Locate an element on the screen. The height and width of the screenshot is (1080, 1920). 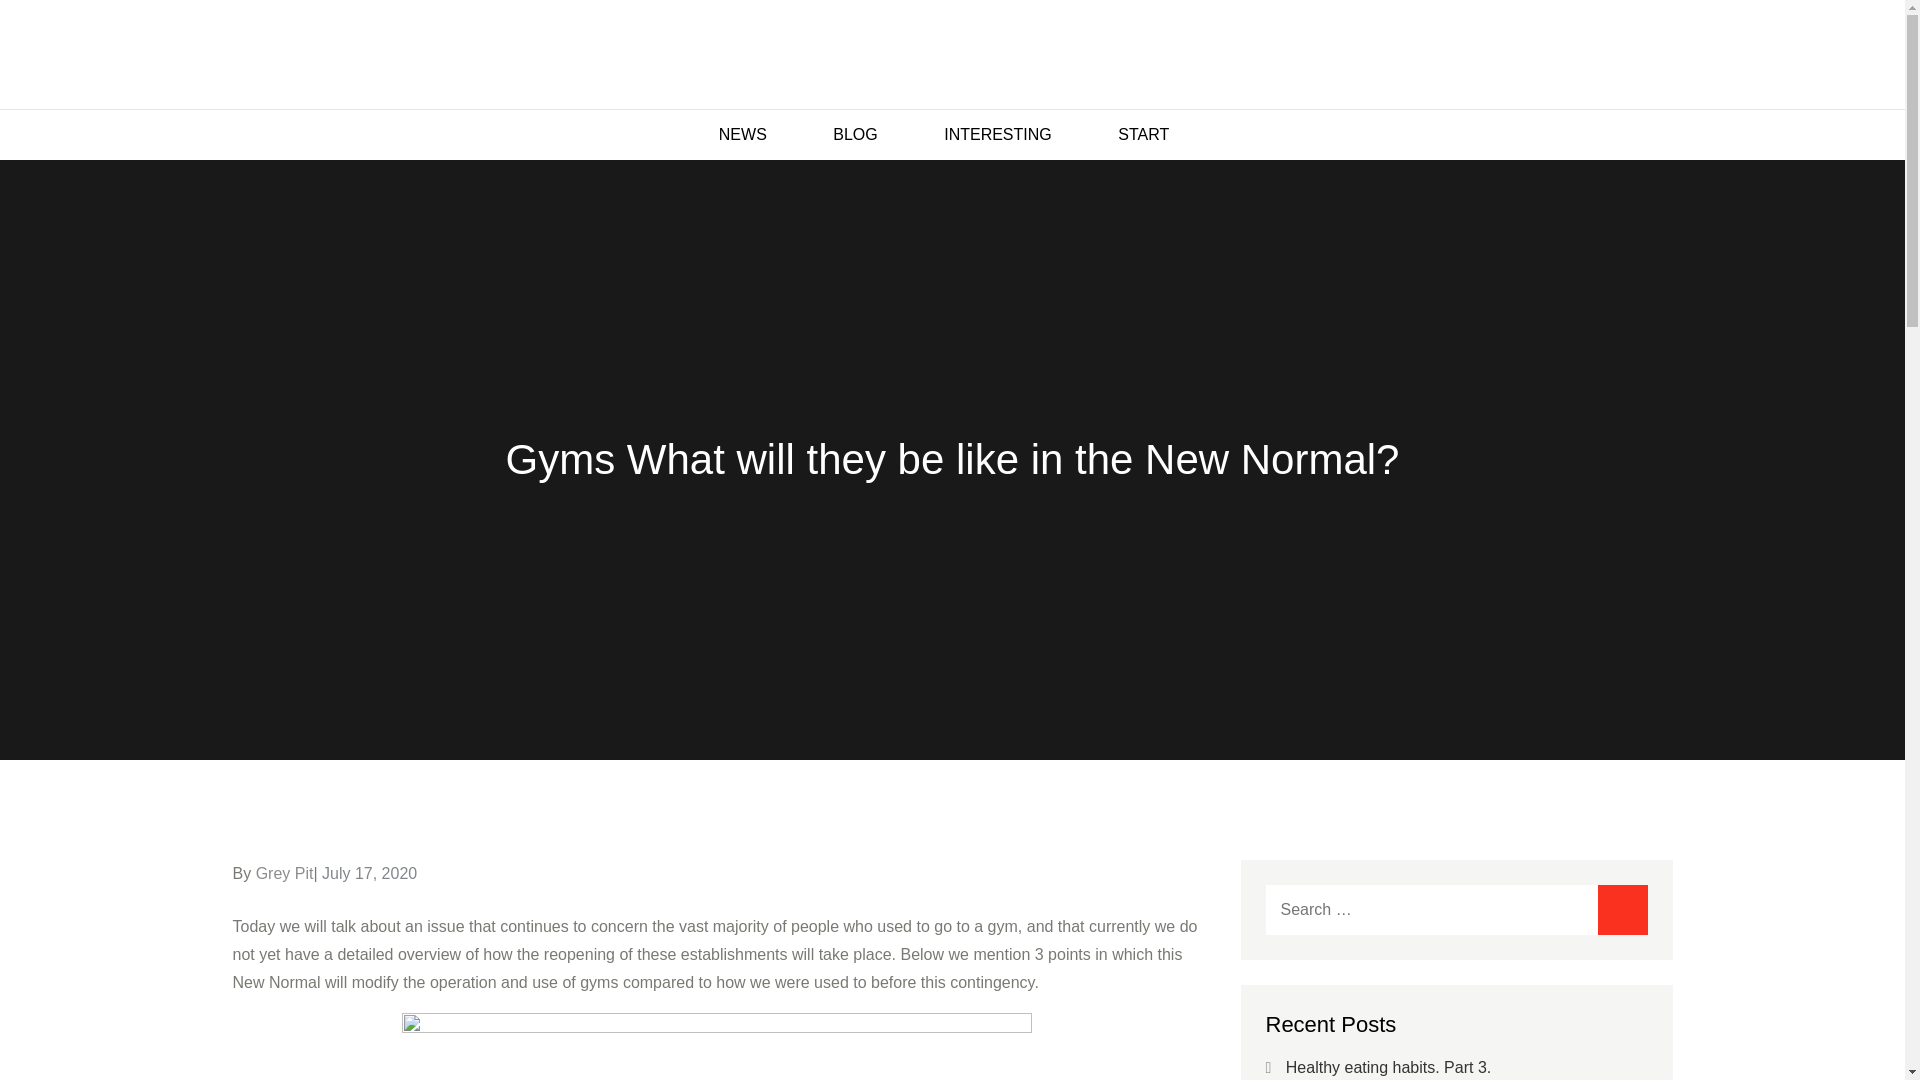
INTERESTING is located at coordinates (1006, 134).